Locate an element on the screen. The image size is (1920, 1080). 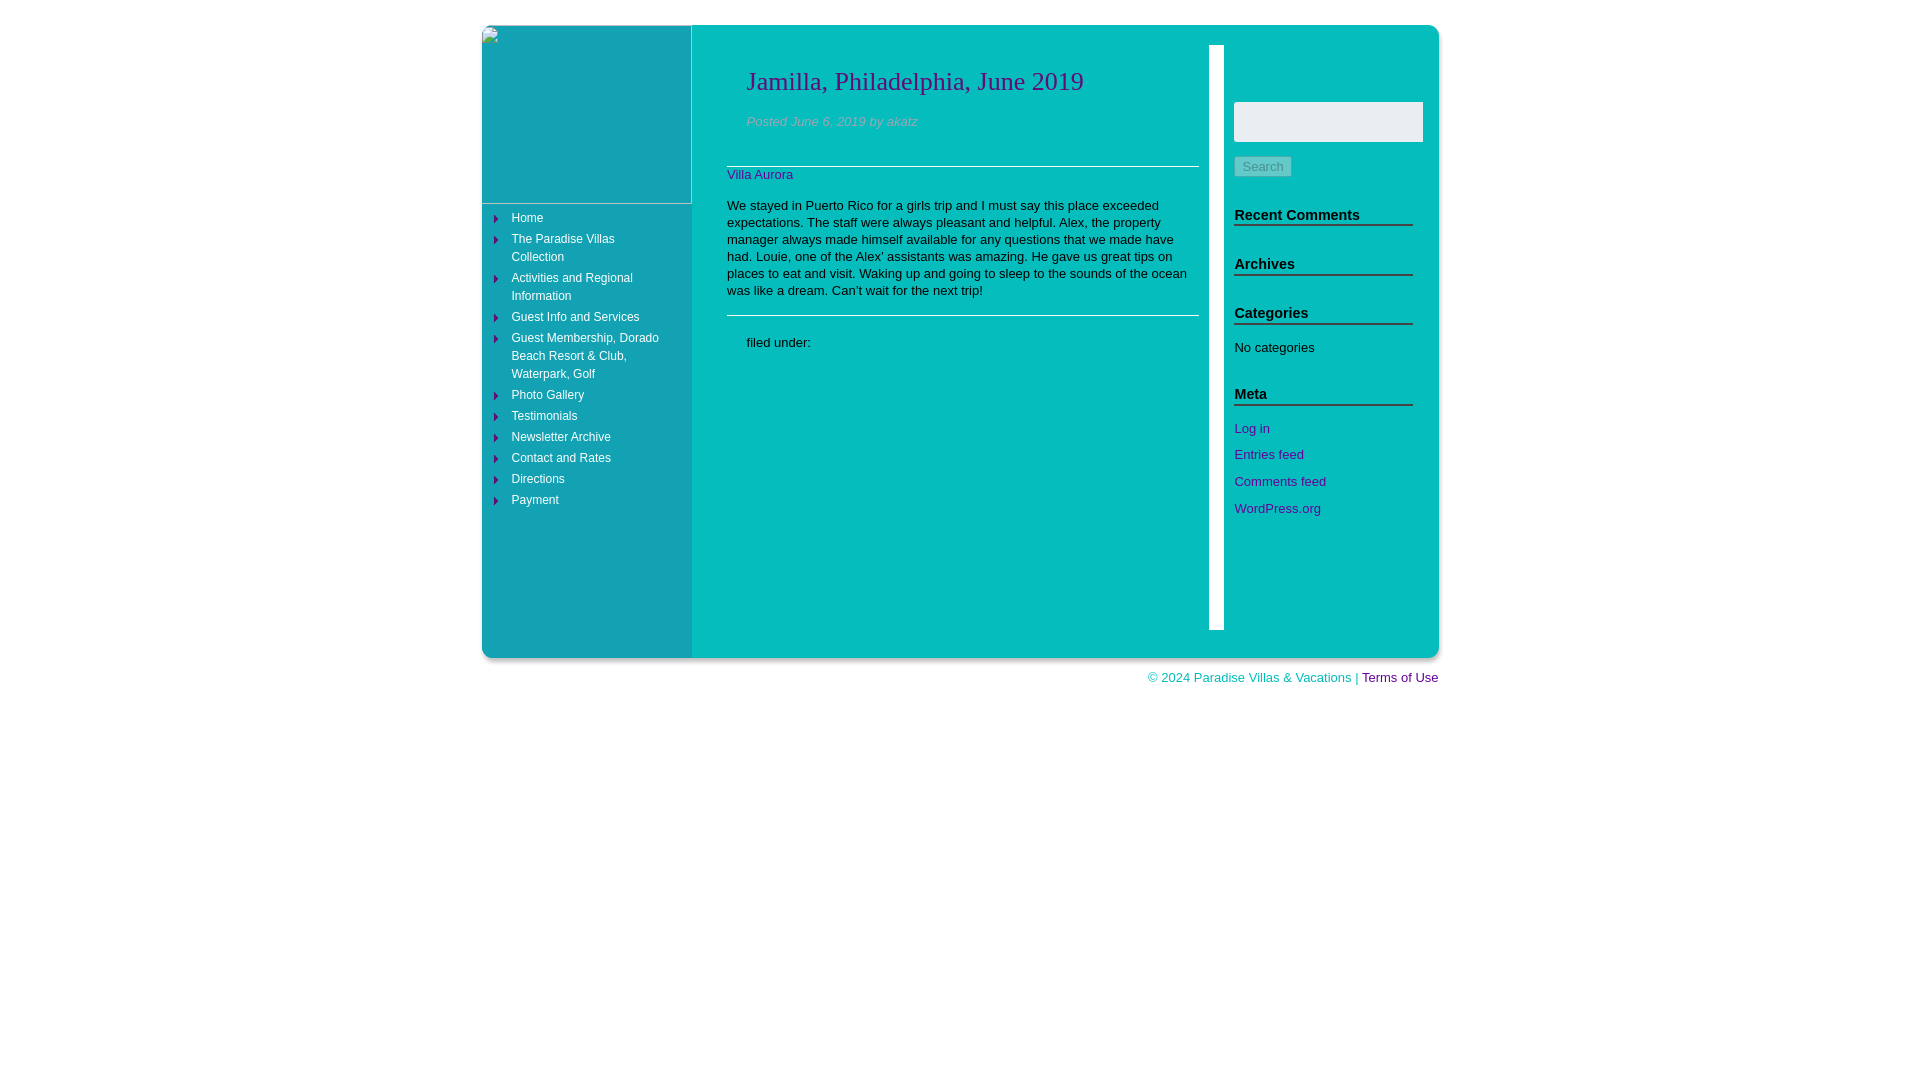
The Paradise Villas Collection is located at coordinates (588, 248).